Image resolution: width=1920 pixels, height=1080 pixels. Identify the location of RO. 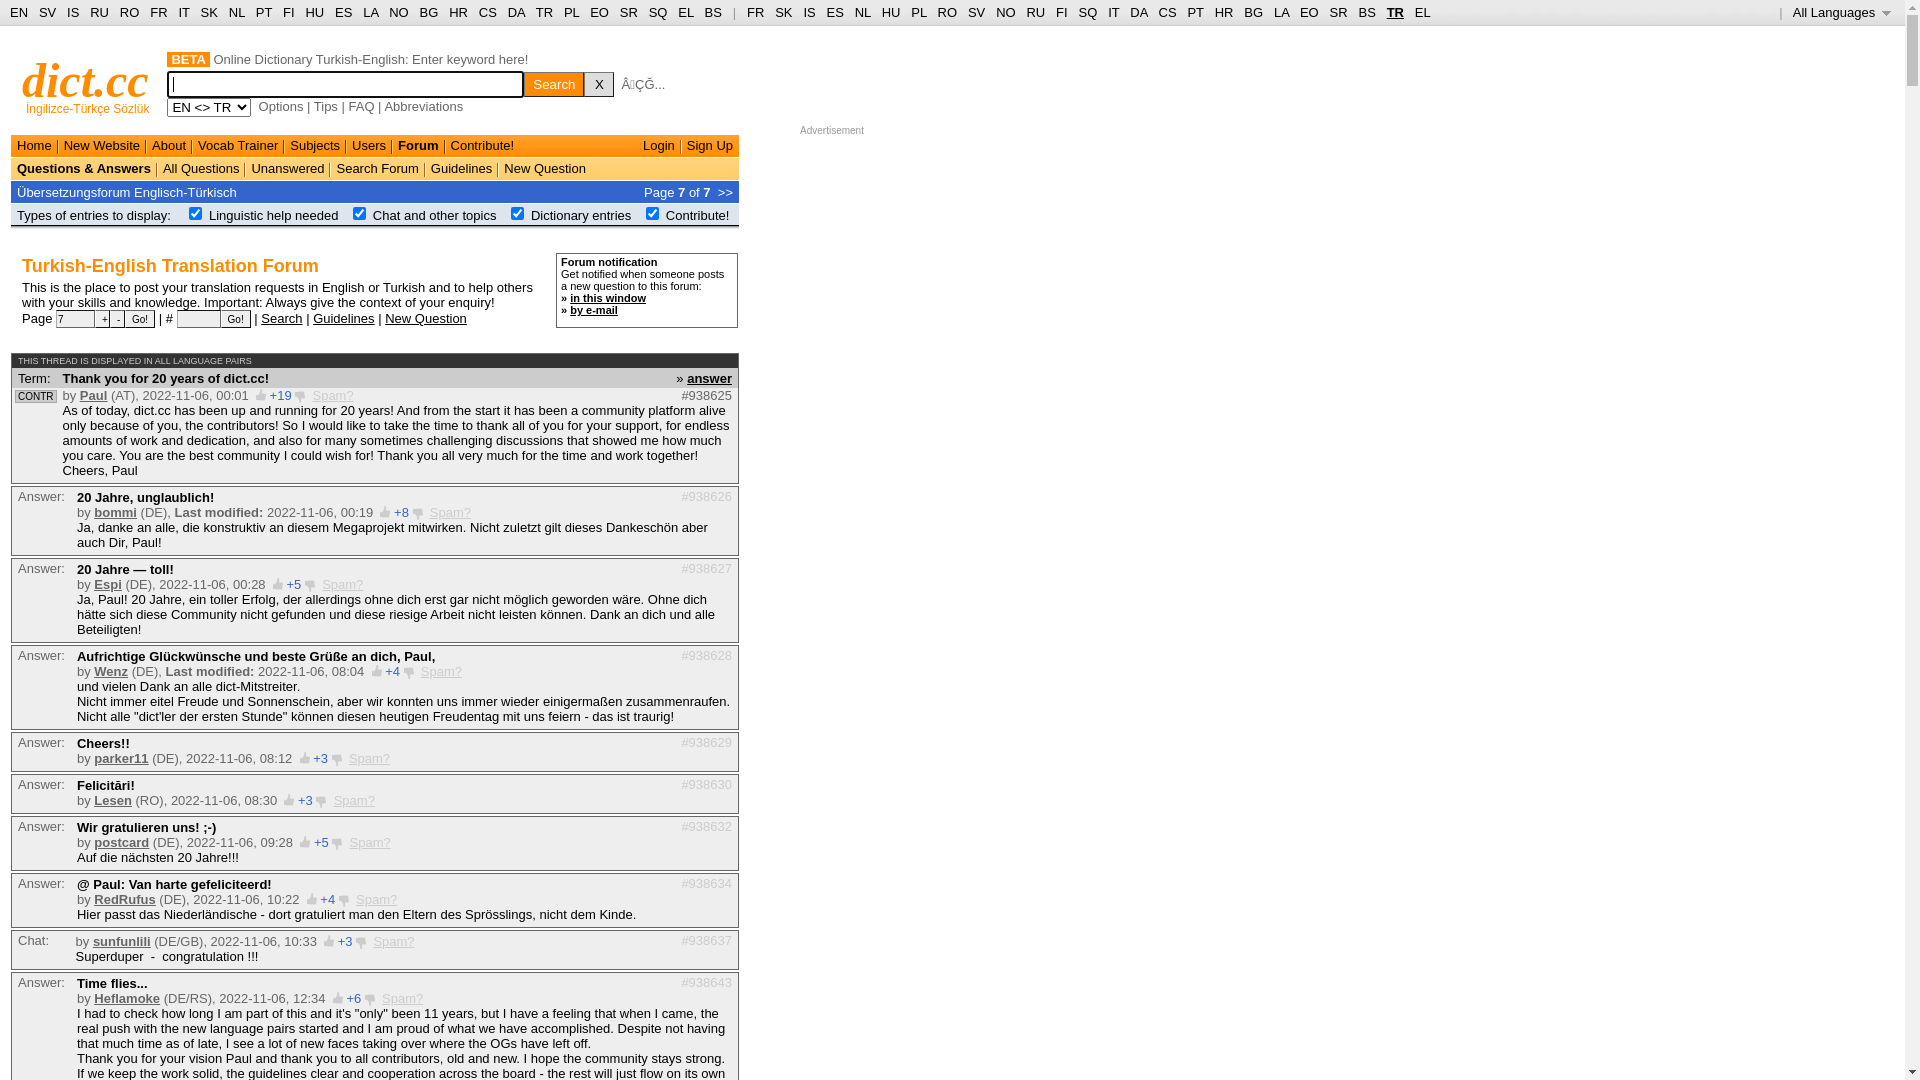
(130, 12).